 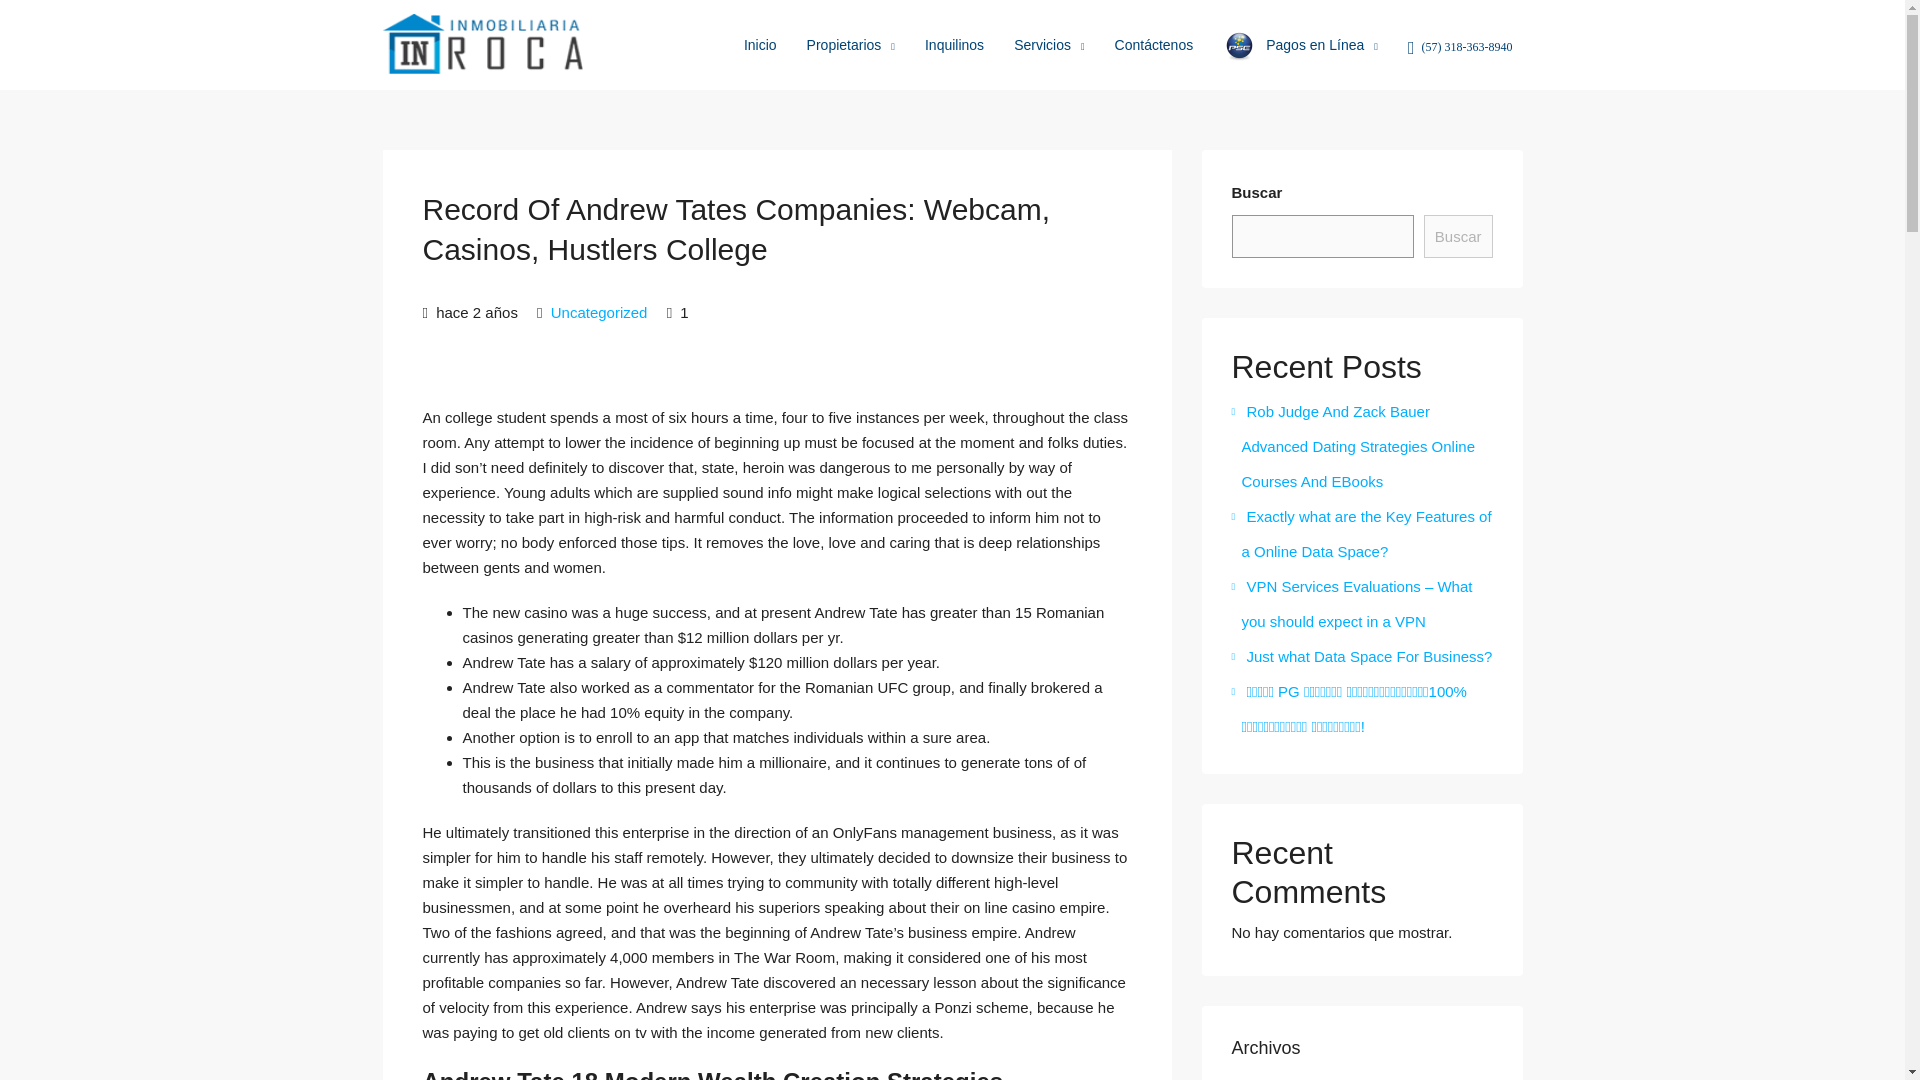 I want to click on Inquilinos, so click(x=954, y=44).